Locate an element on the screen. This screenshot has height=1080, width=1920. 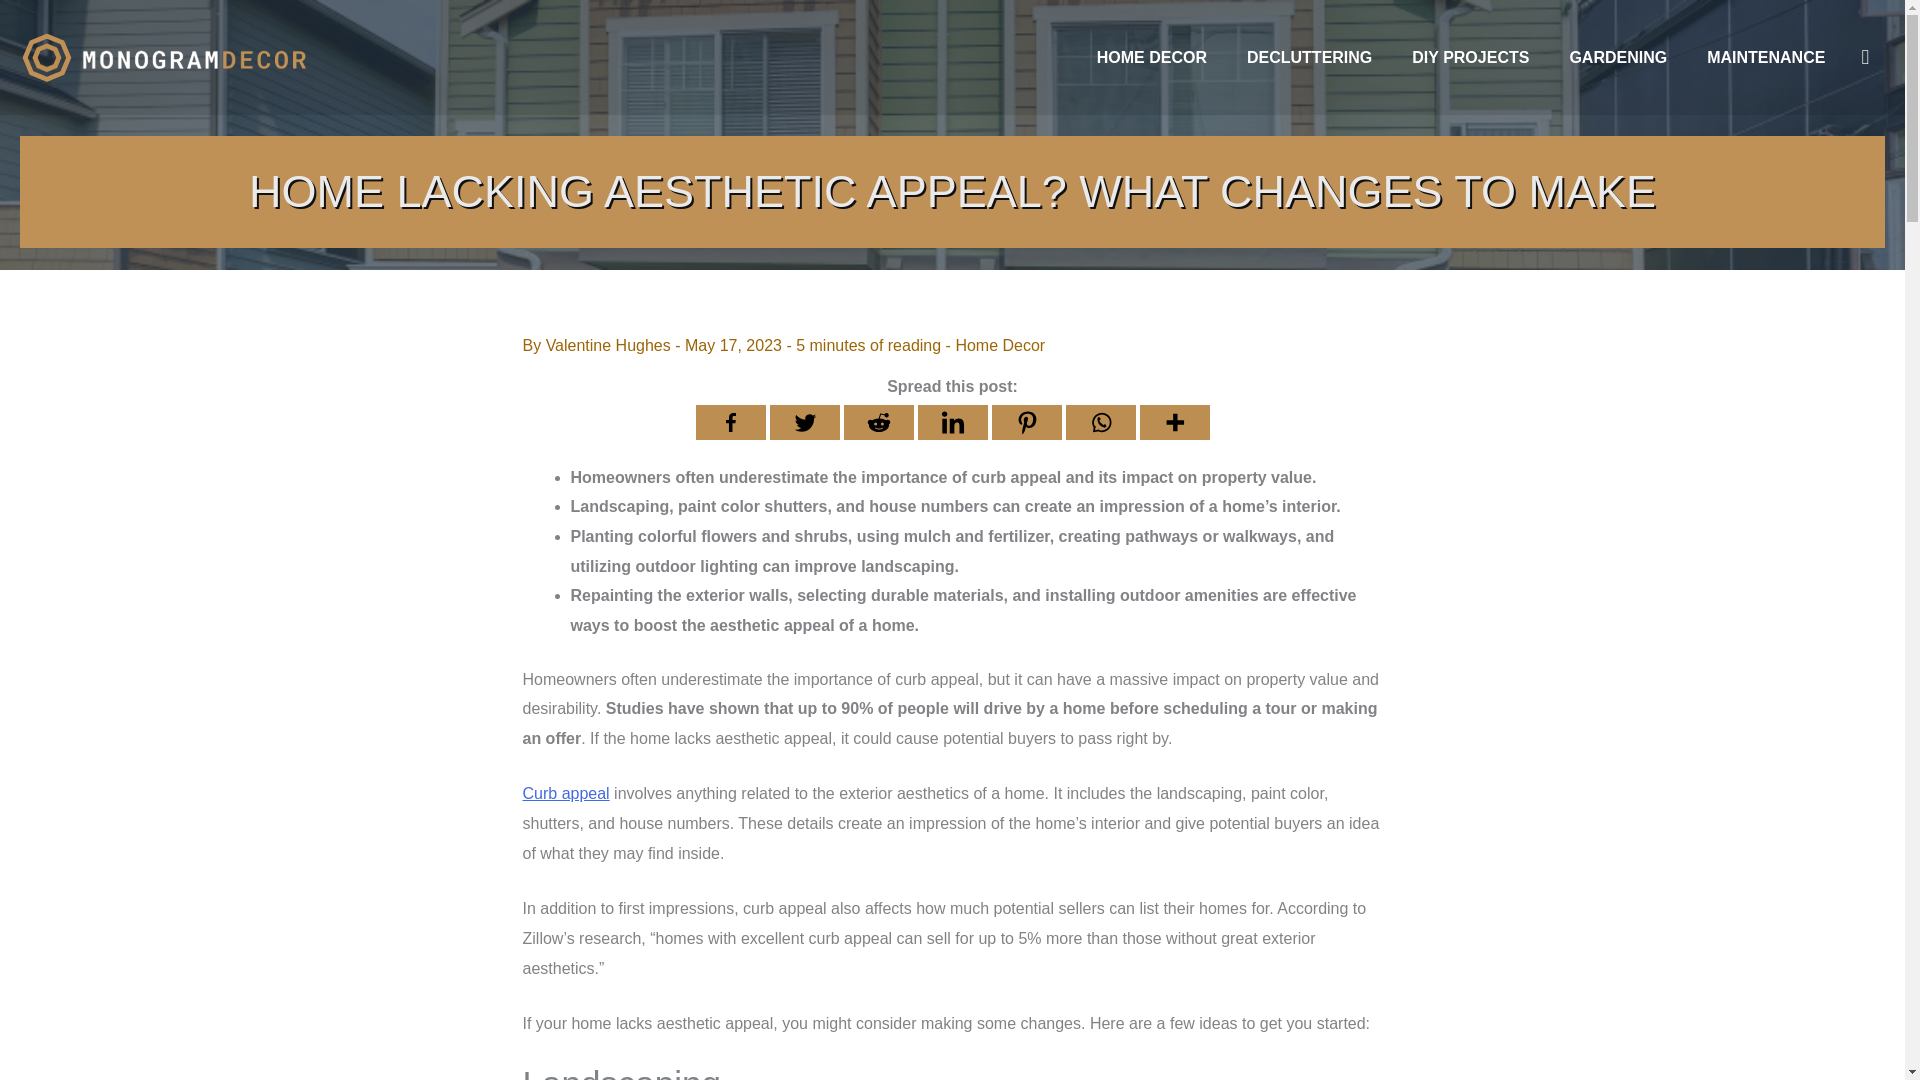
Curb appeal is located at coordinates (565, 794).